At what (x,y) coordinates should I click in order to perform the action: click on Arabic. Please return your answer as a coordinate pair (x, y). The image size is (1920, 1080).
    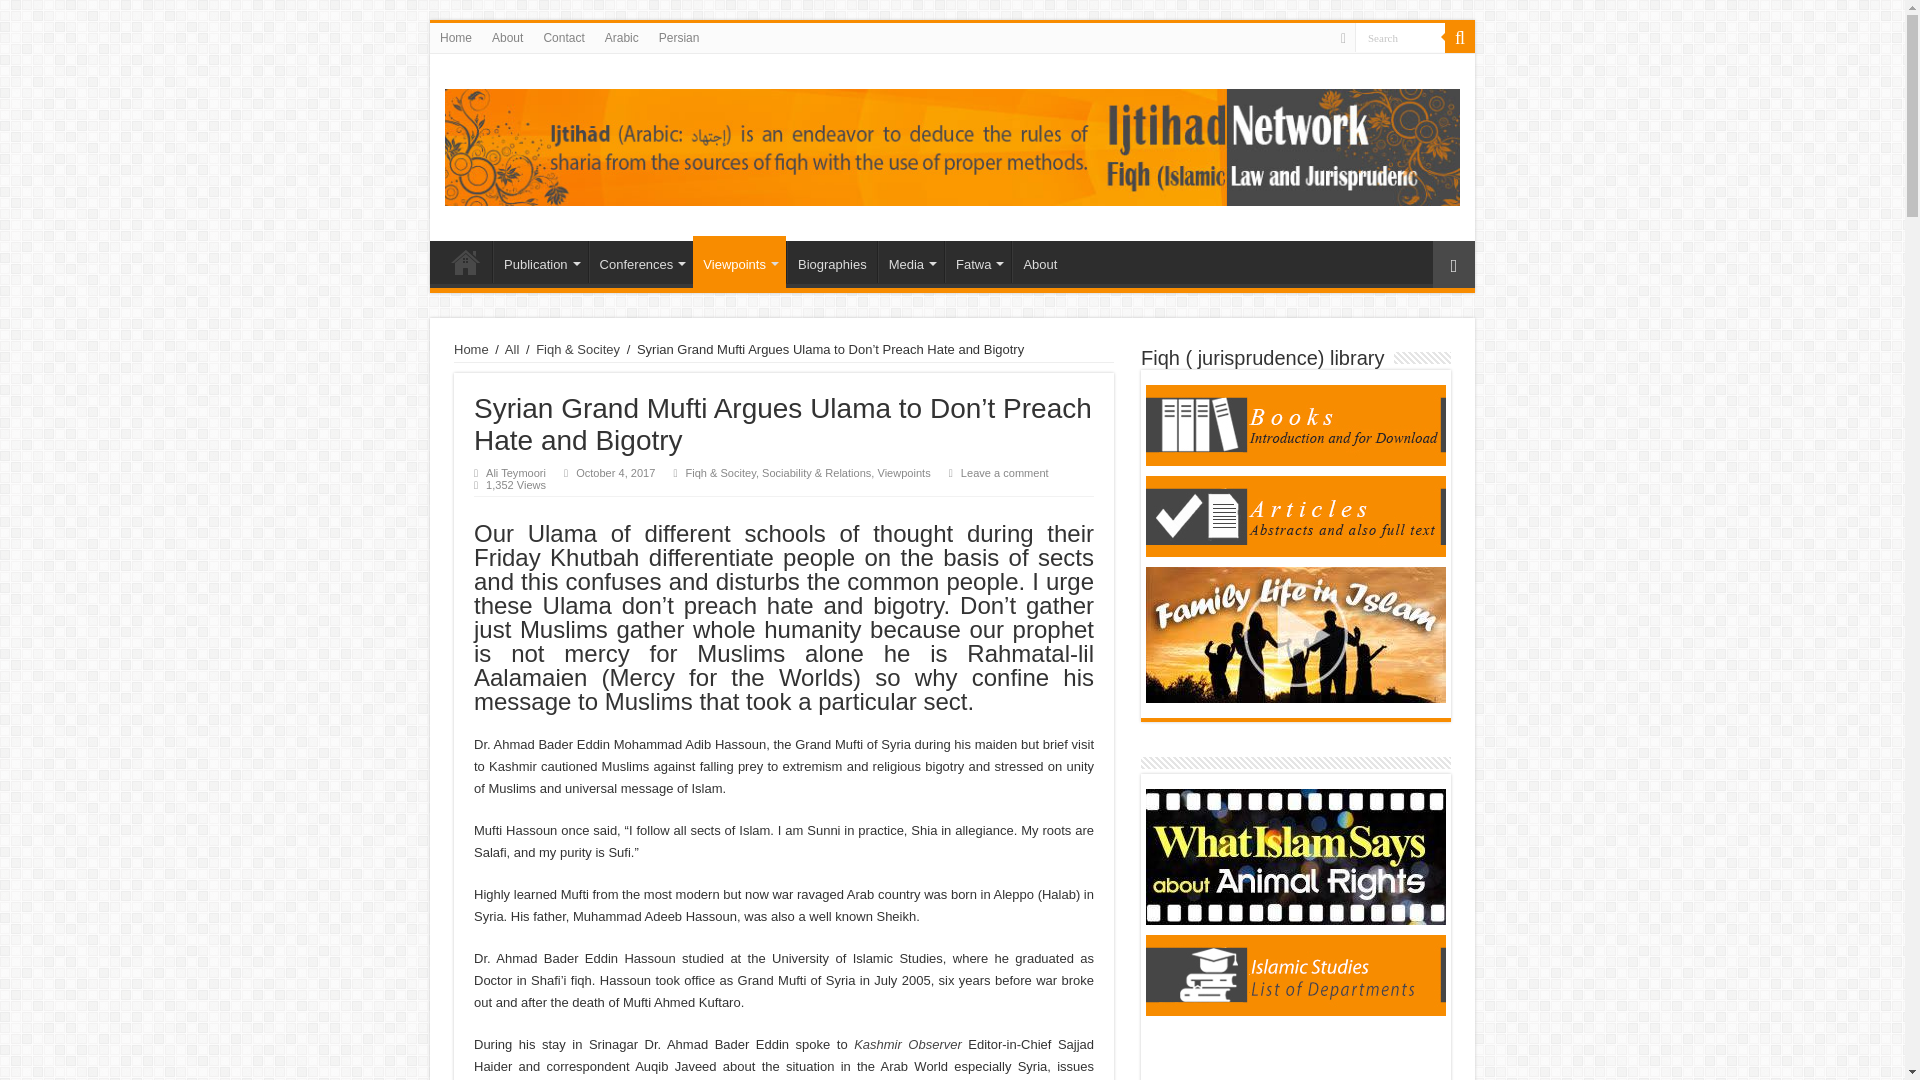
    Looking at the image, I should click on (622, 37).